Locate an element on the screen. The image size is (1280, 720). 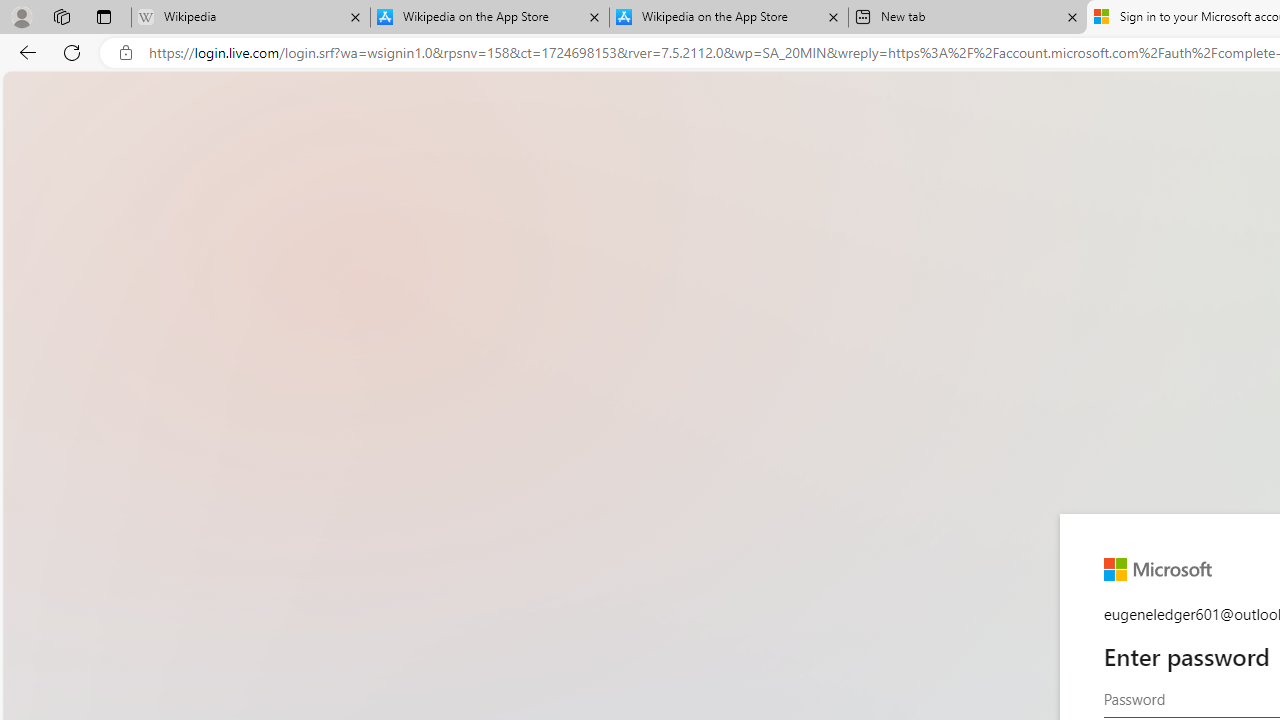
Microsoft is located at coordinates (1158, 569).